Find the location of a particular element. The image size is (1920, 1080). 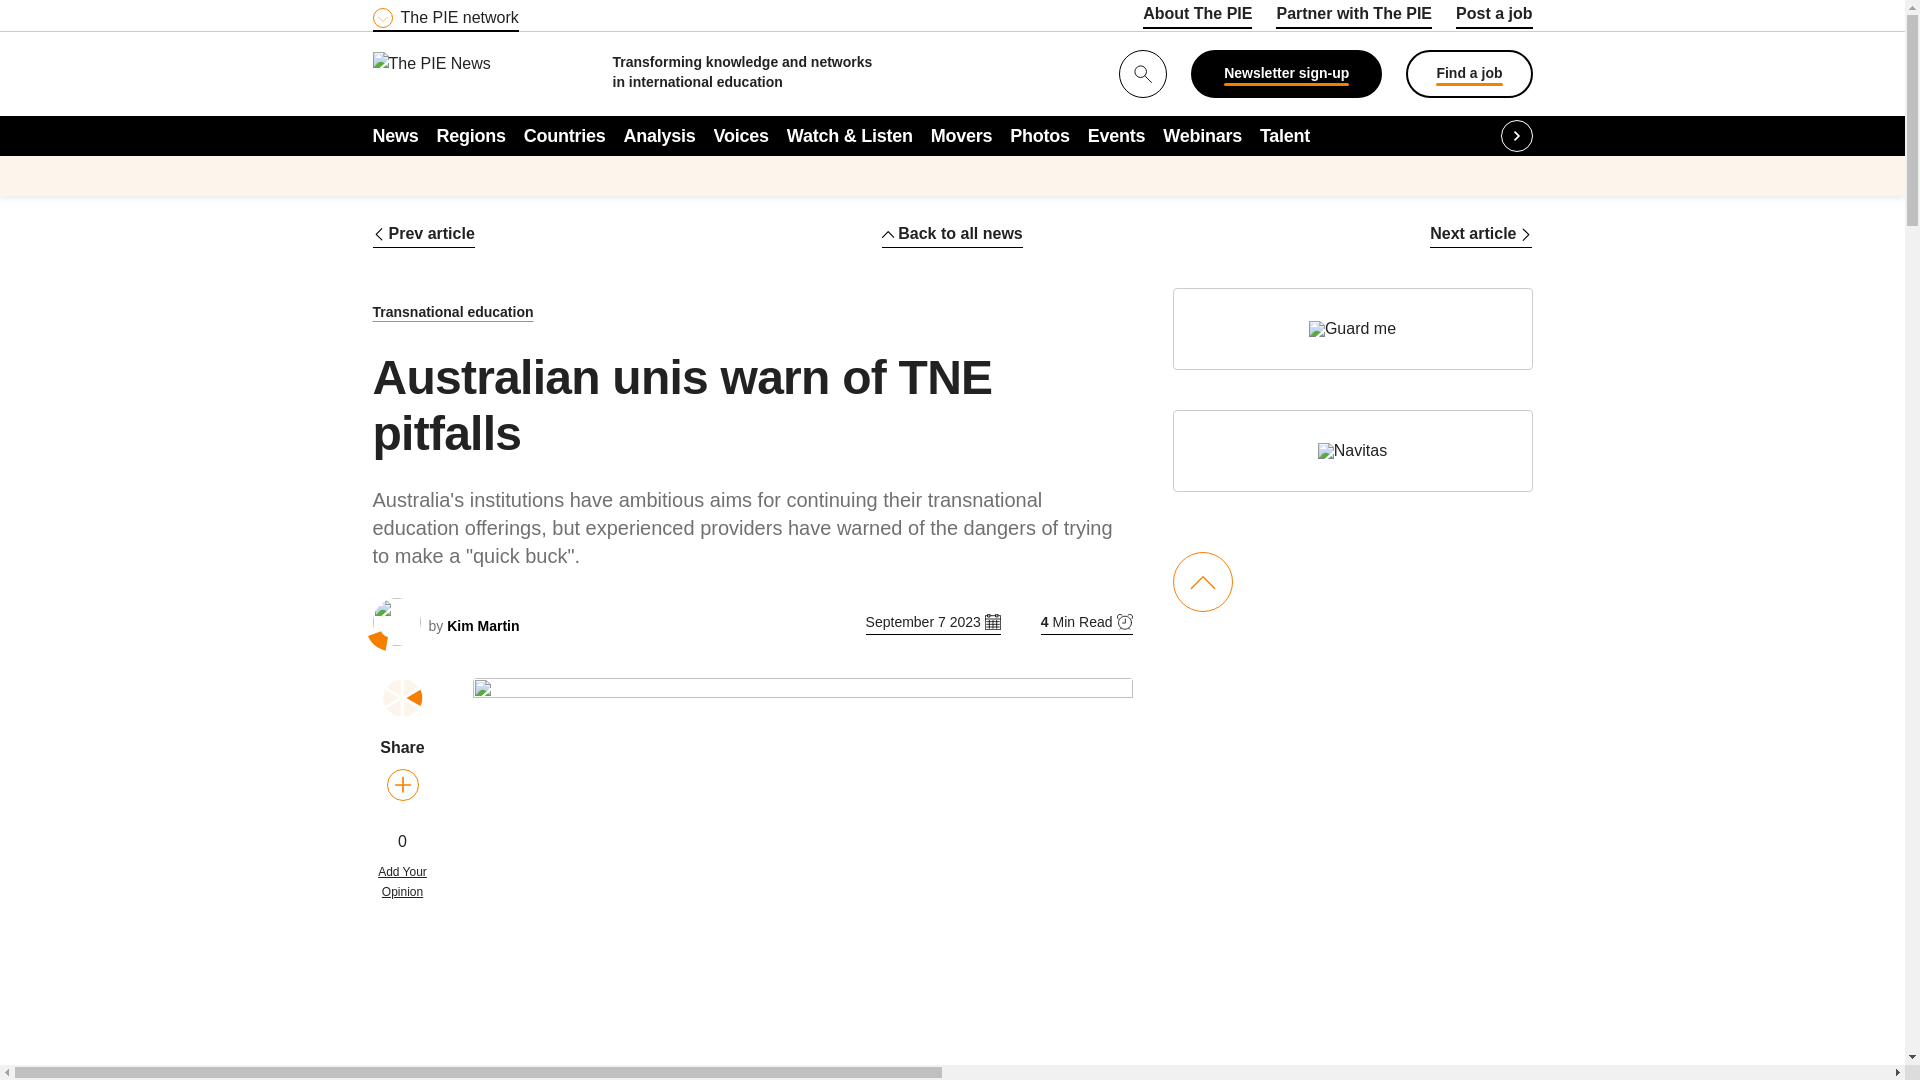

News is located at coordinates (395, 135).